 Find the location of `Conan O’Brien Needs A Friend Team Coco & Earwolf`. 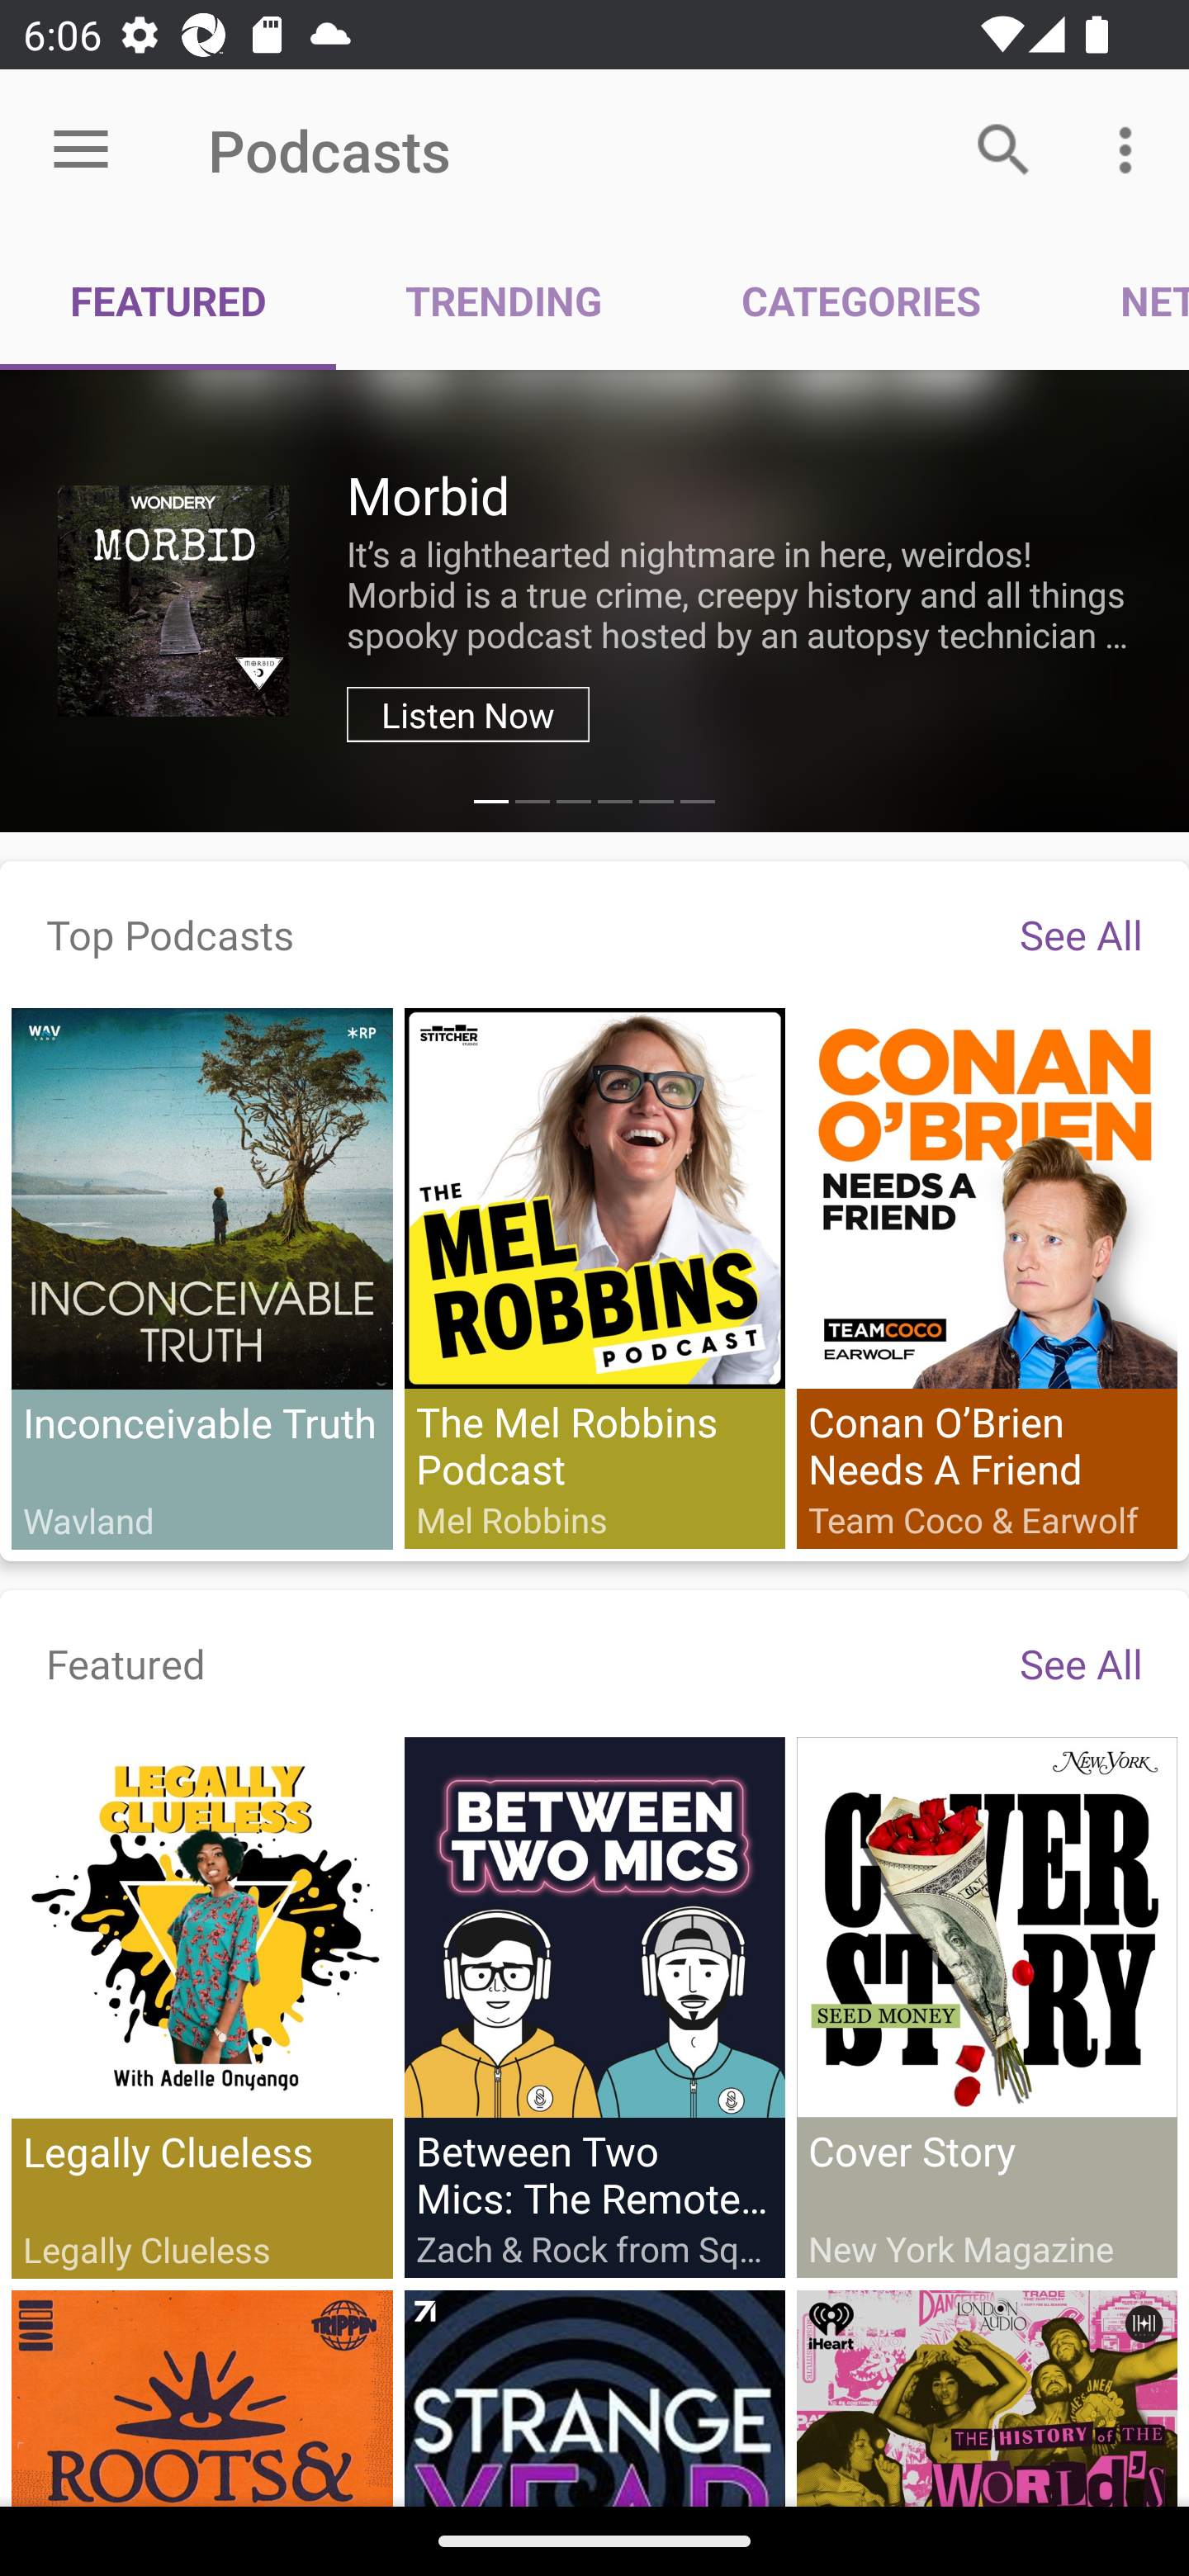

Conan O’Brien Needs A Friend Team Coco & Earwolf is located at coordinates (986, 1277).